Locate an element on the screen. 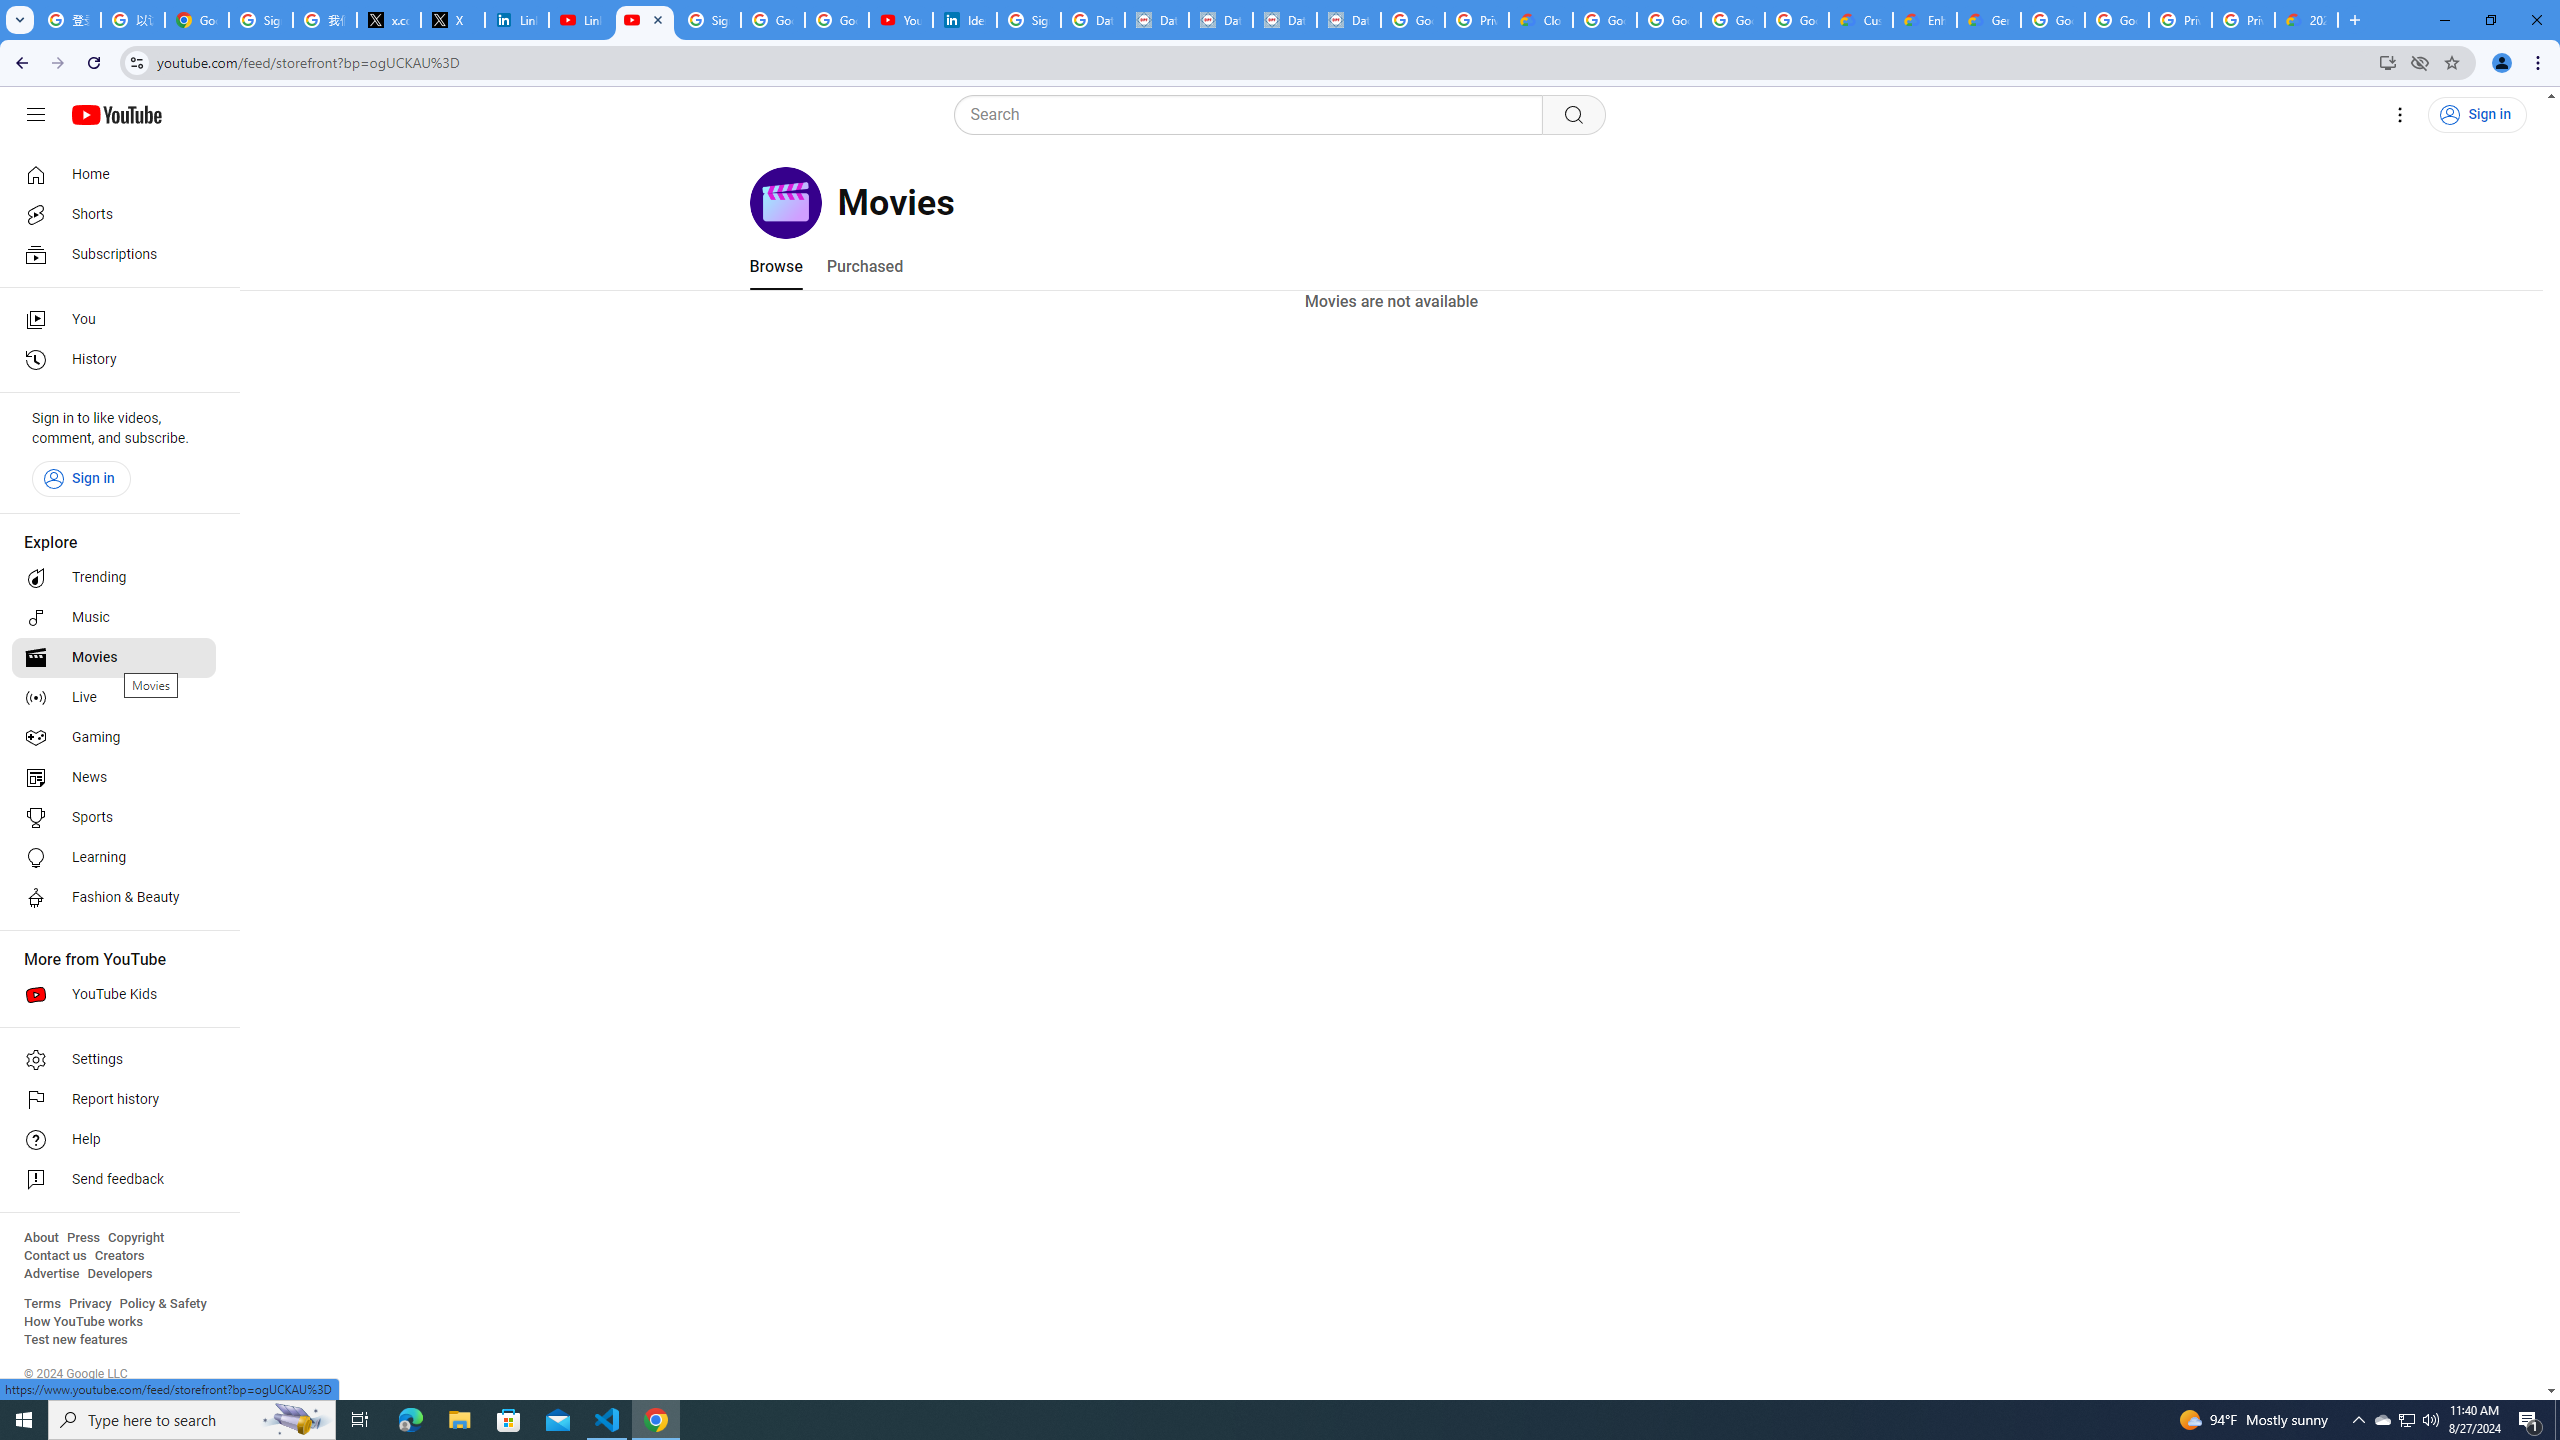  Report history is located at coordinates (114, 1100).